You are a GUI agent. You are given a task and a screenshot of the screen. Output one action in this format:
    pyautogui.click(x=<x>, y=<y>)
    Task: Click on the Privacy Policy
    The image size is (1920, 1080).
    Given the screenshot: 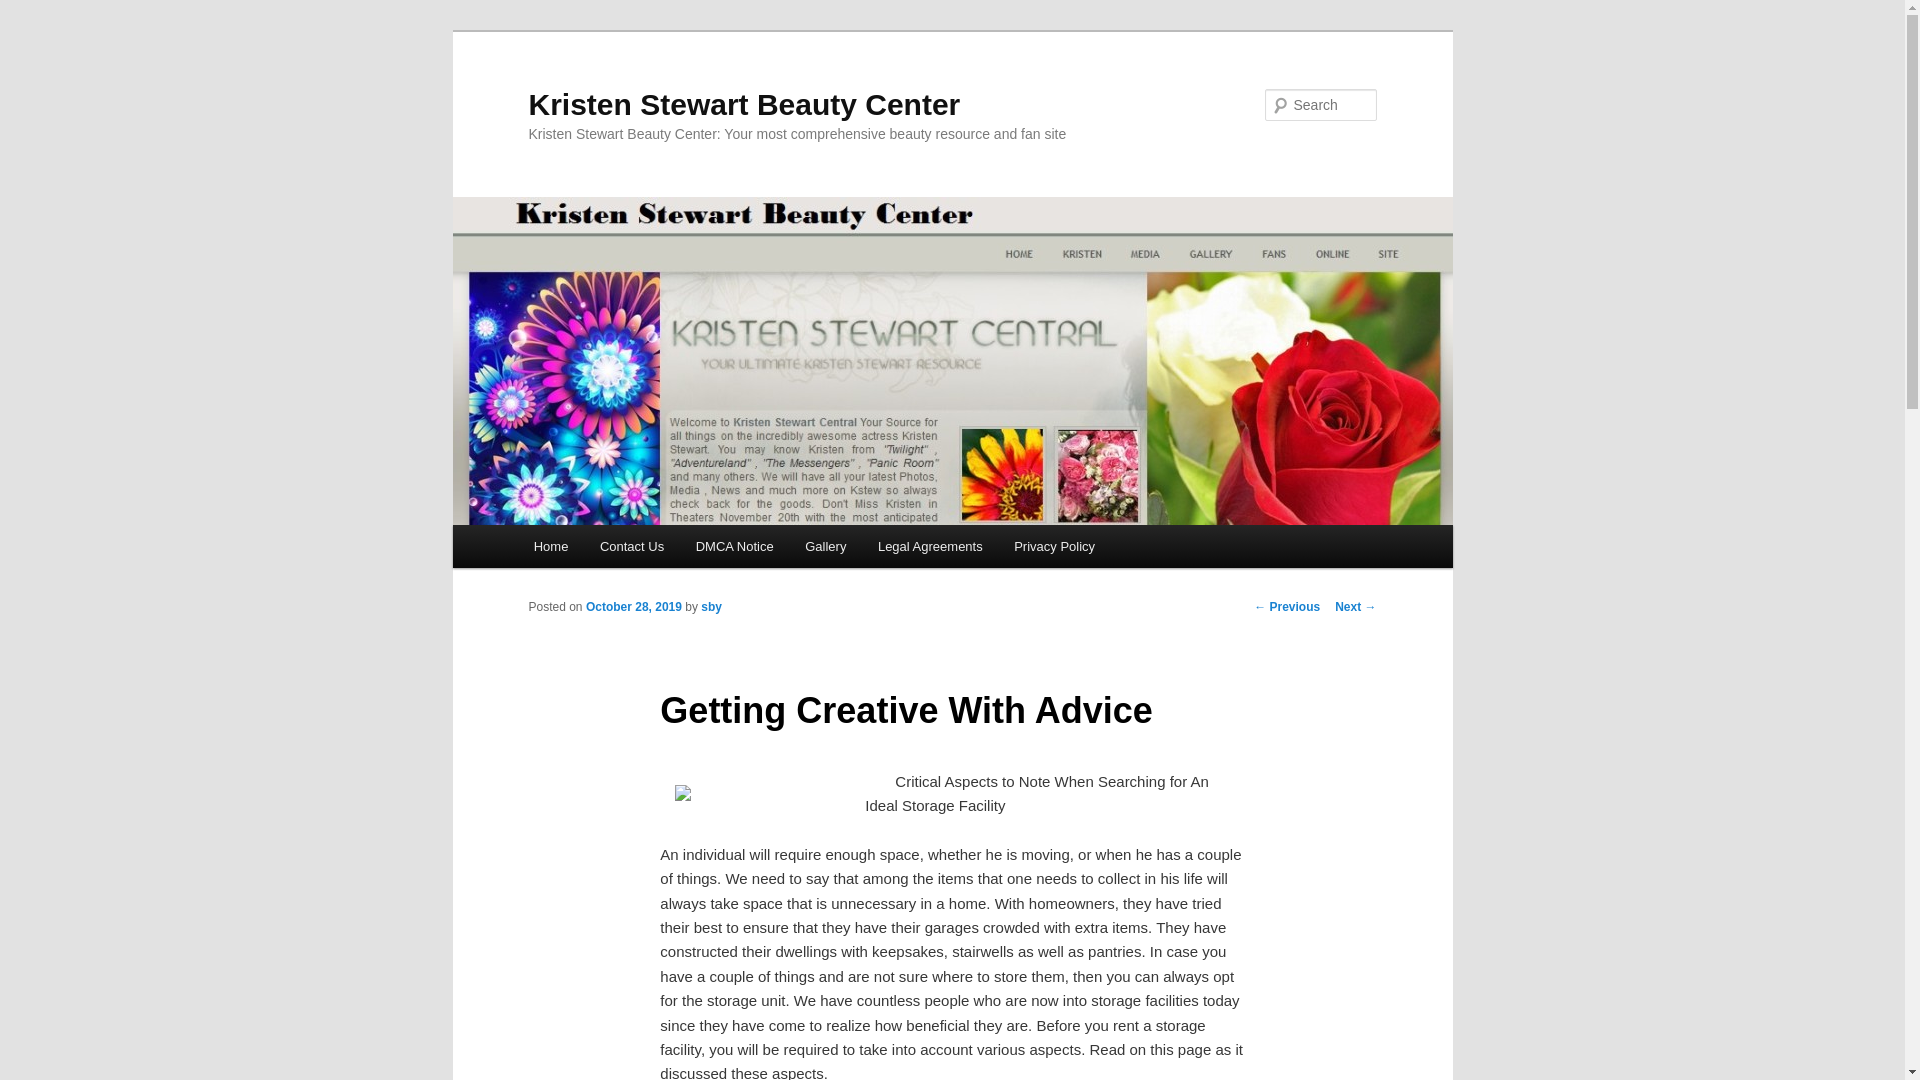 What is the action you would take?
    pyautogui.click(x=1054, y=546)
    